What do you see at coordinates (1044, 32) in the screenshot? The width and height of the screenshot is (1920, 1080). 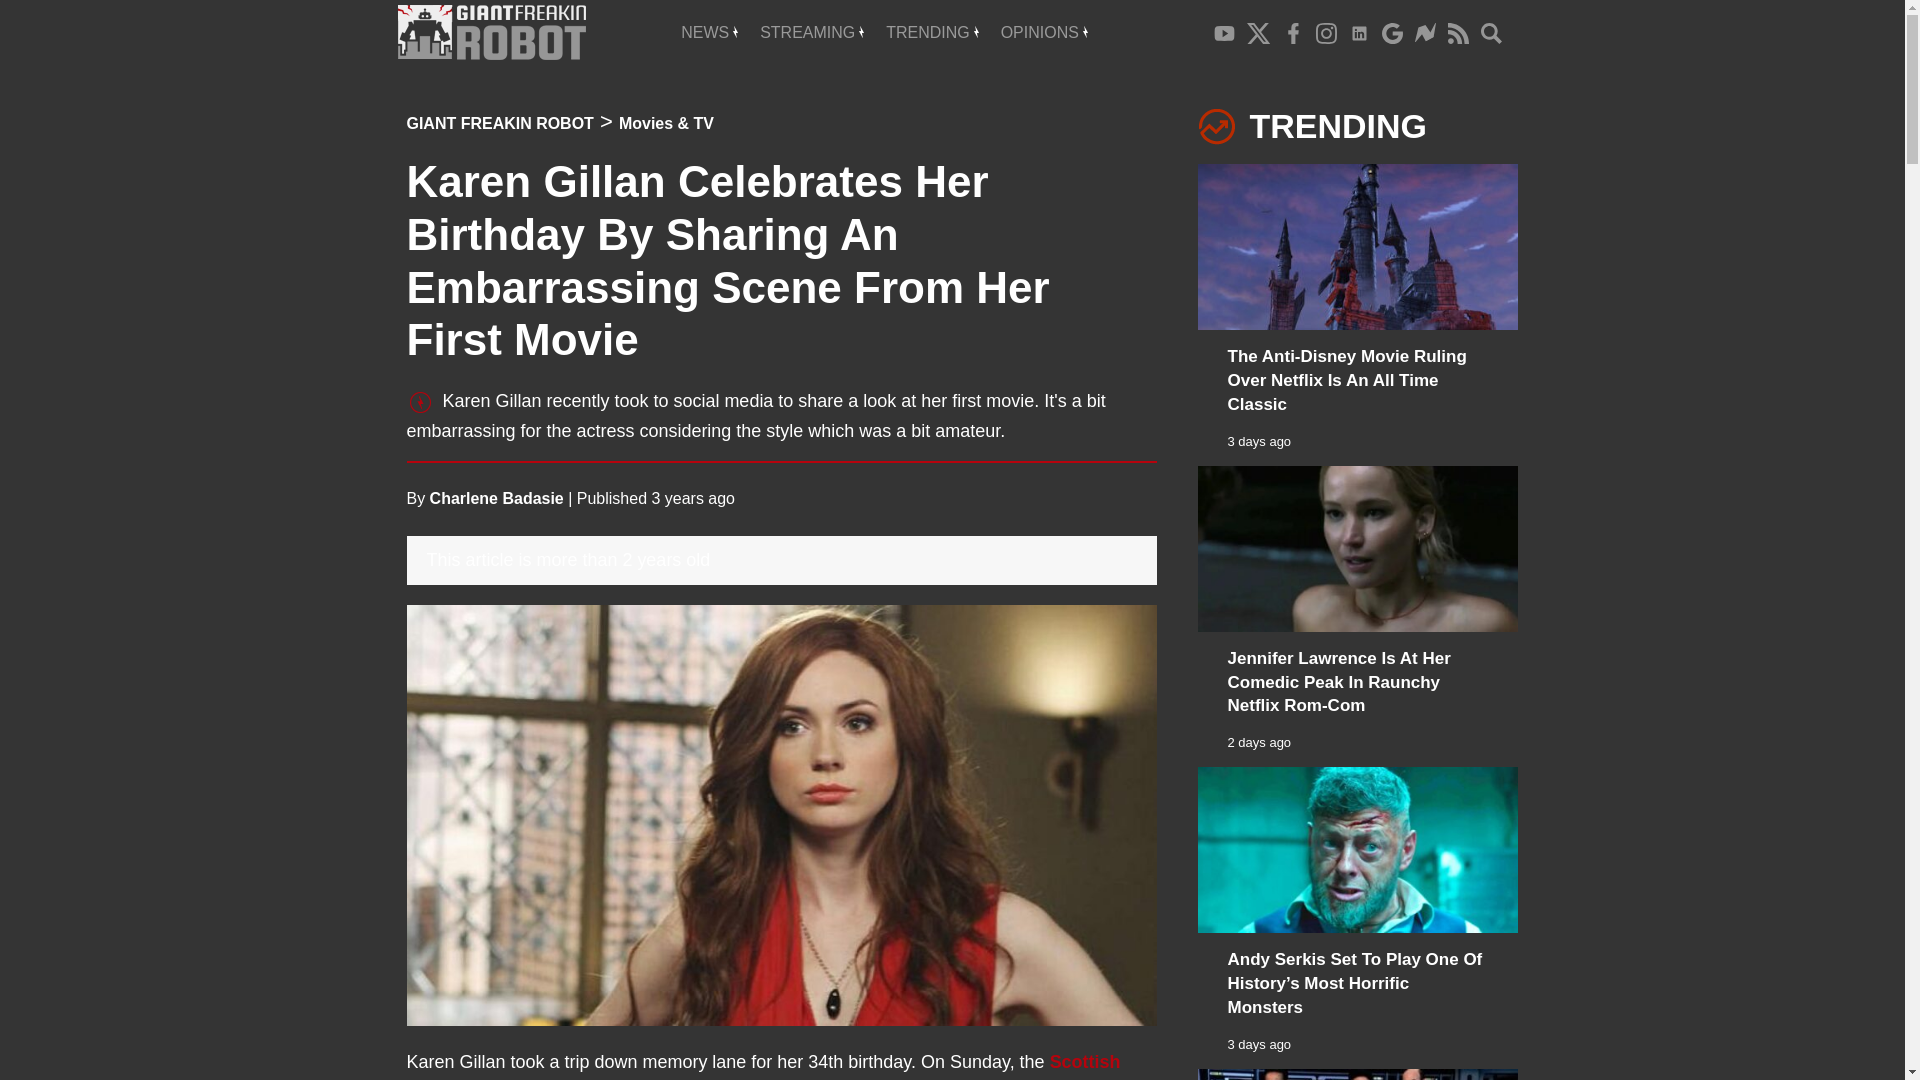 I see `OPINIONS` at bounding box center [1044, 32].